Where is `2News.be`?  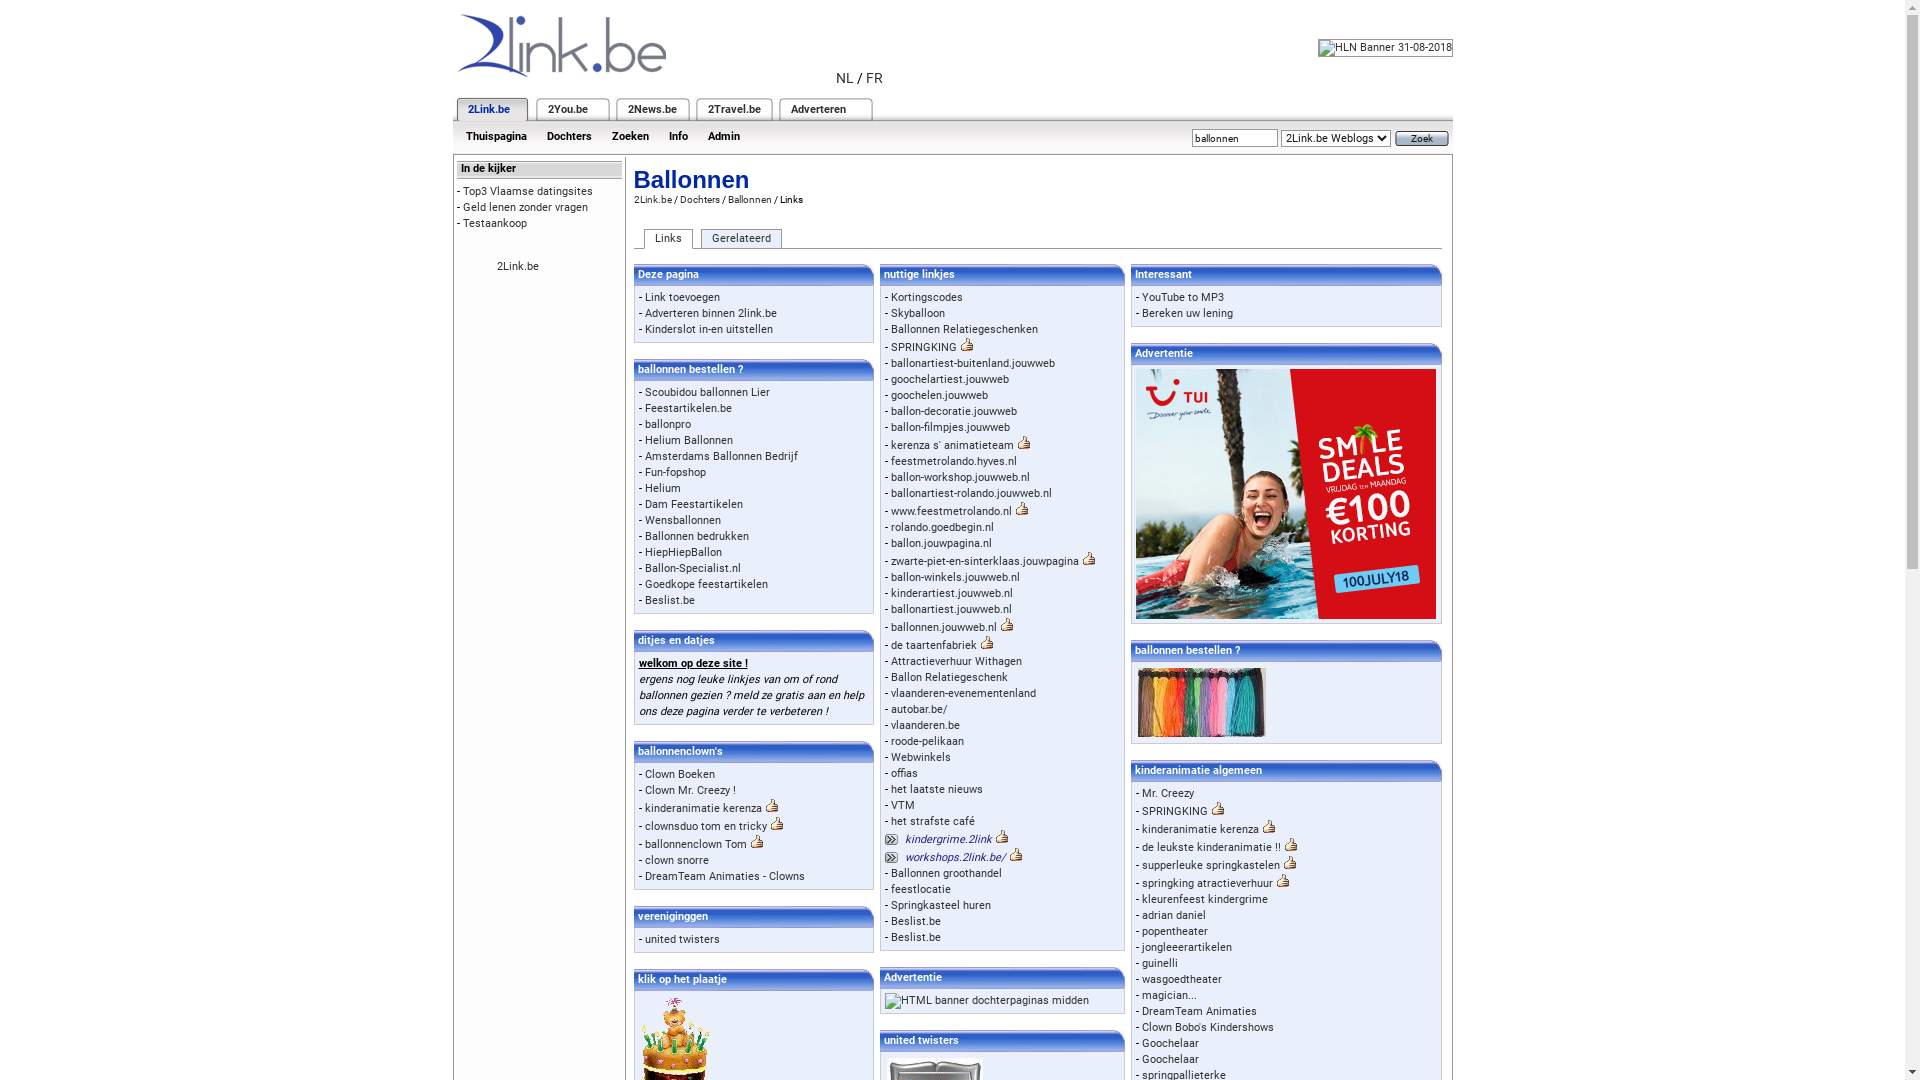 2News.be is located at coordinates (652, 110).